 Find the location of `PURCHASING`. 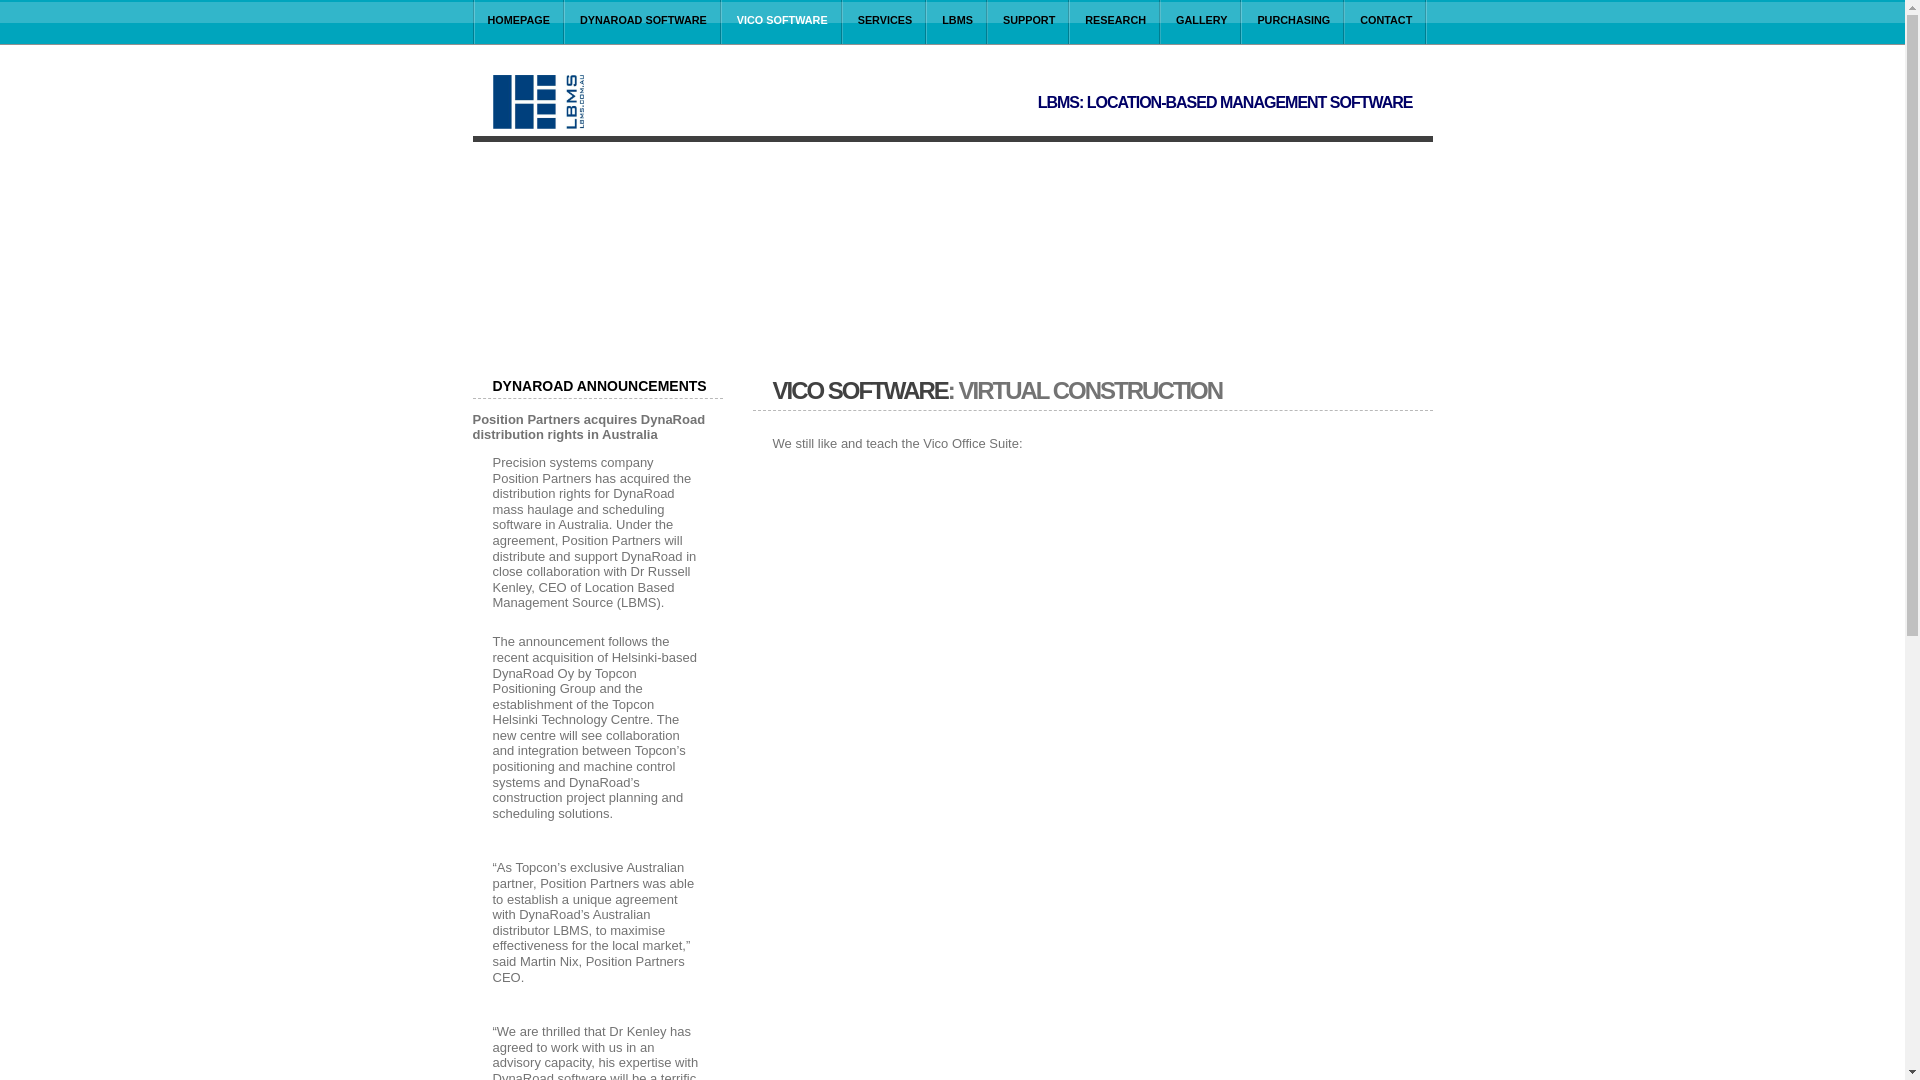

PURCHASING is located at coordinates (1294, 20).